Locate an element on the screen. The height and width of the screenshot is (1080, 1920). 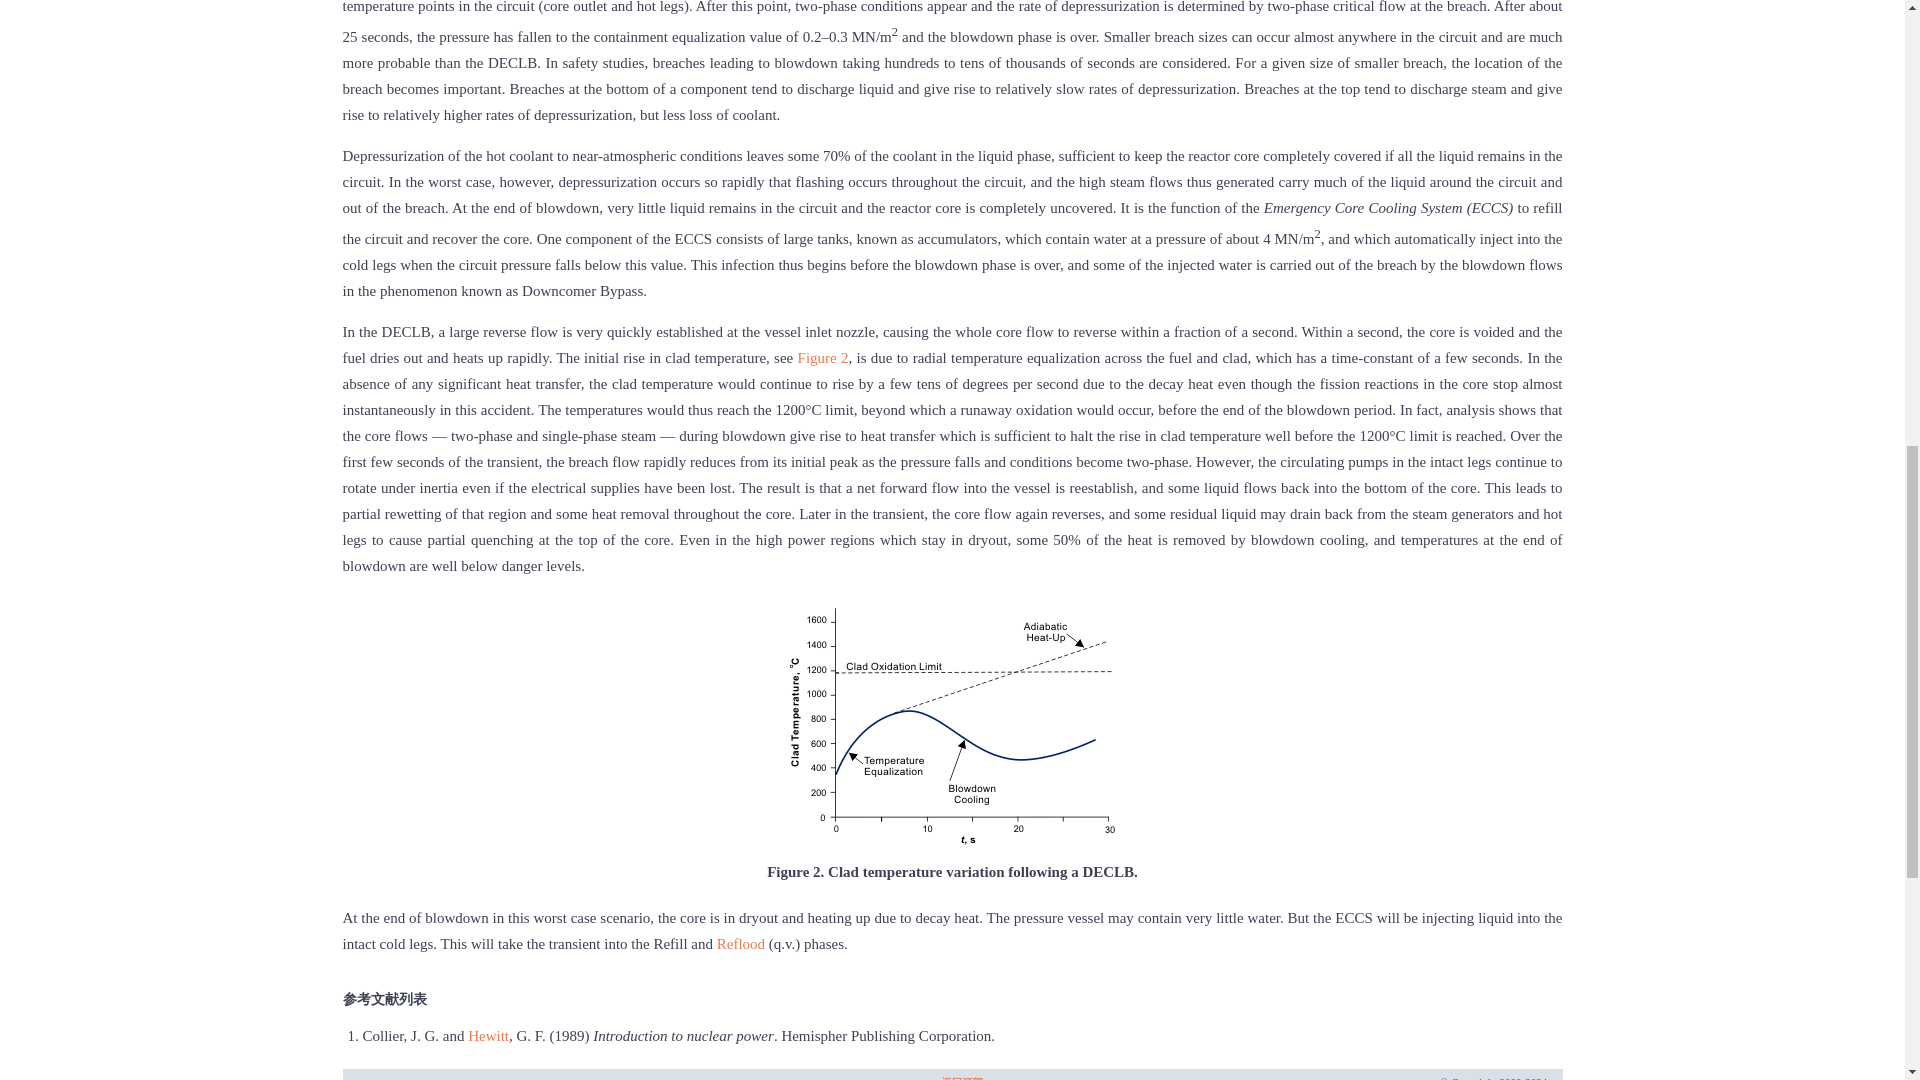
REFLOOD is located at coordinates (740, 944).